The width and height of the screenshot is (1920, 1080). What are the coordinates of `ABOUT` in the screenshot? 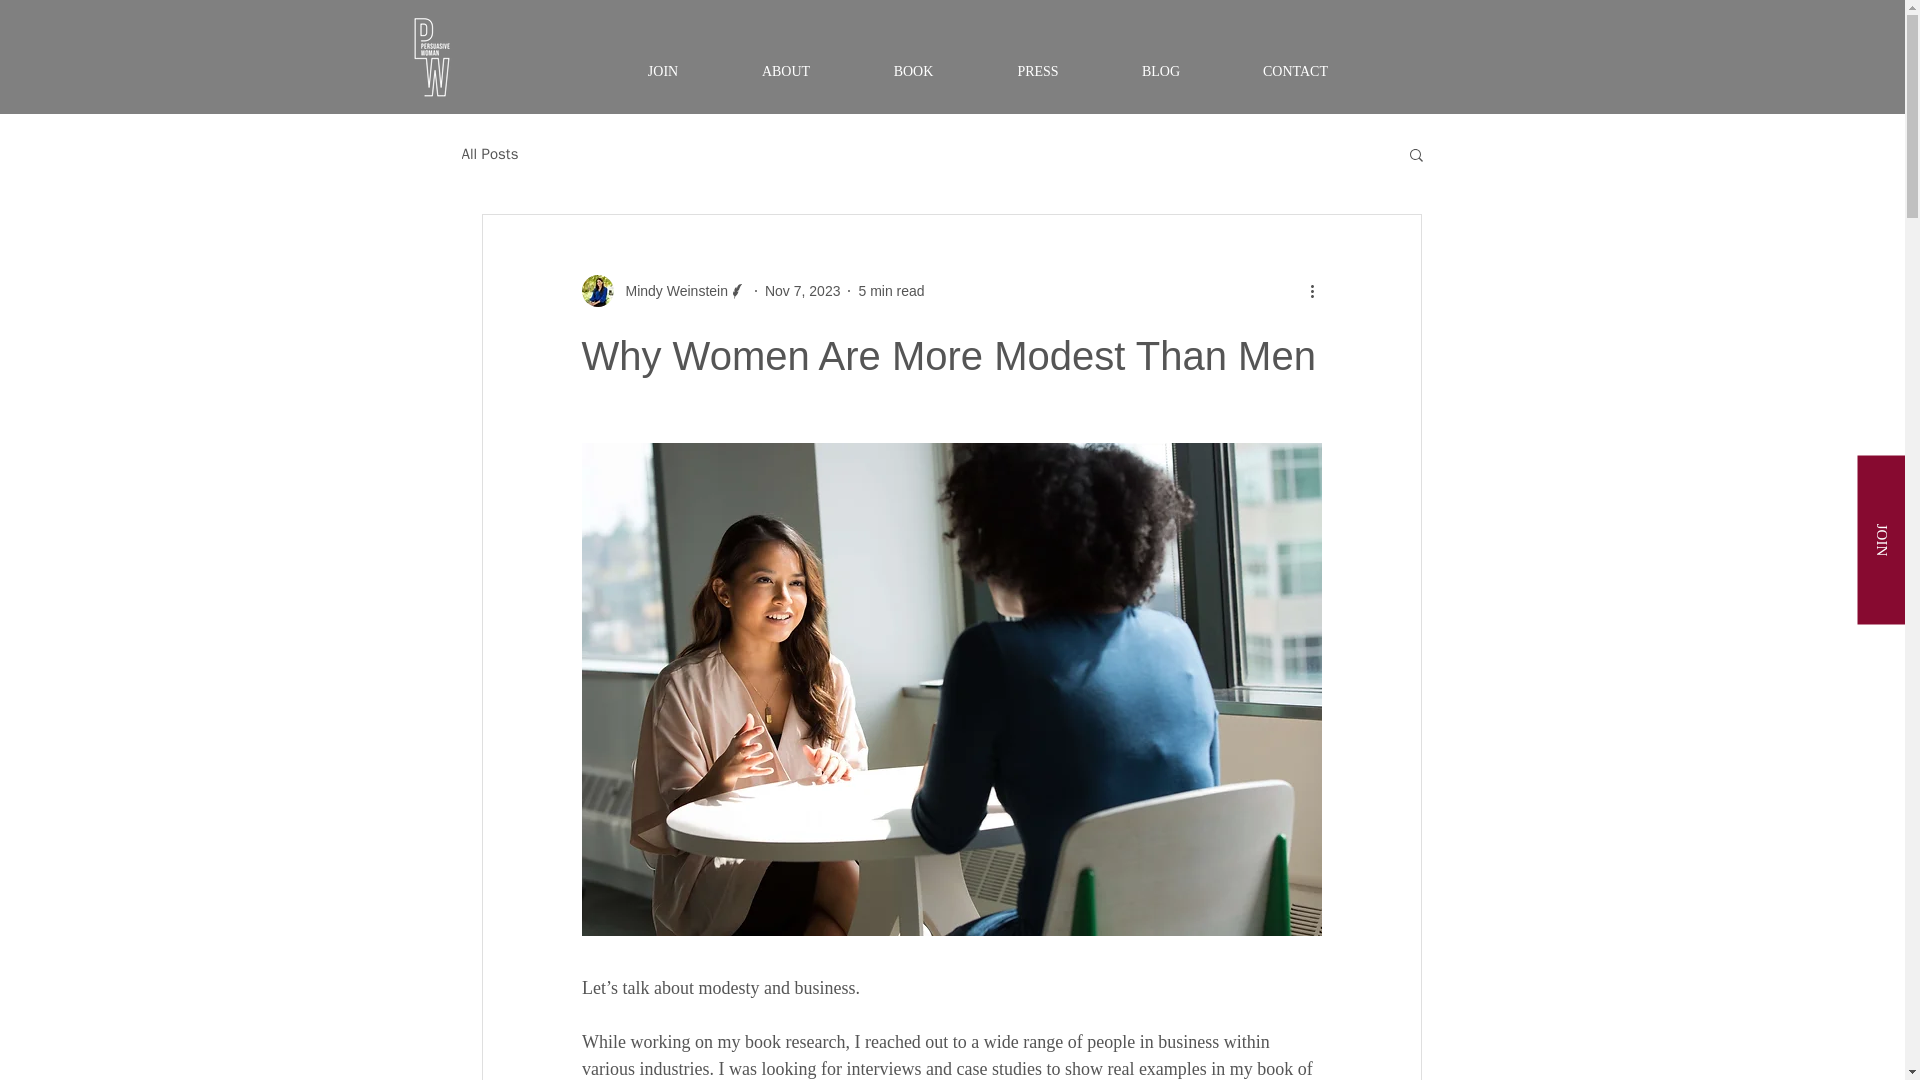 It's located at (785, 70).